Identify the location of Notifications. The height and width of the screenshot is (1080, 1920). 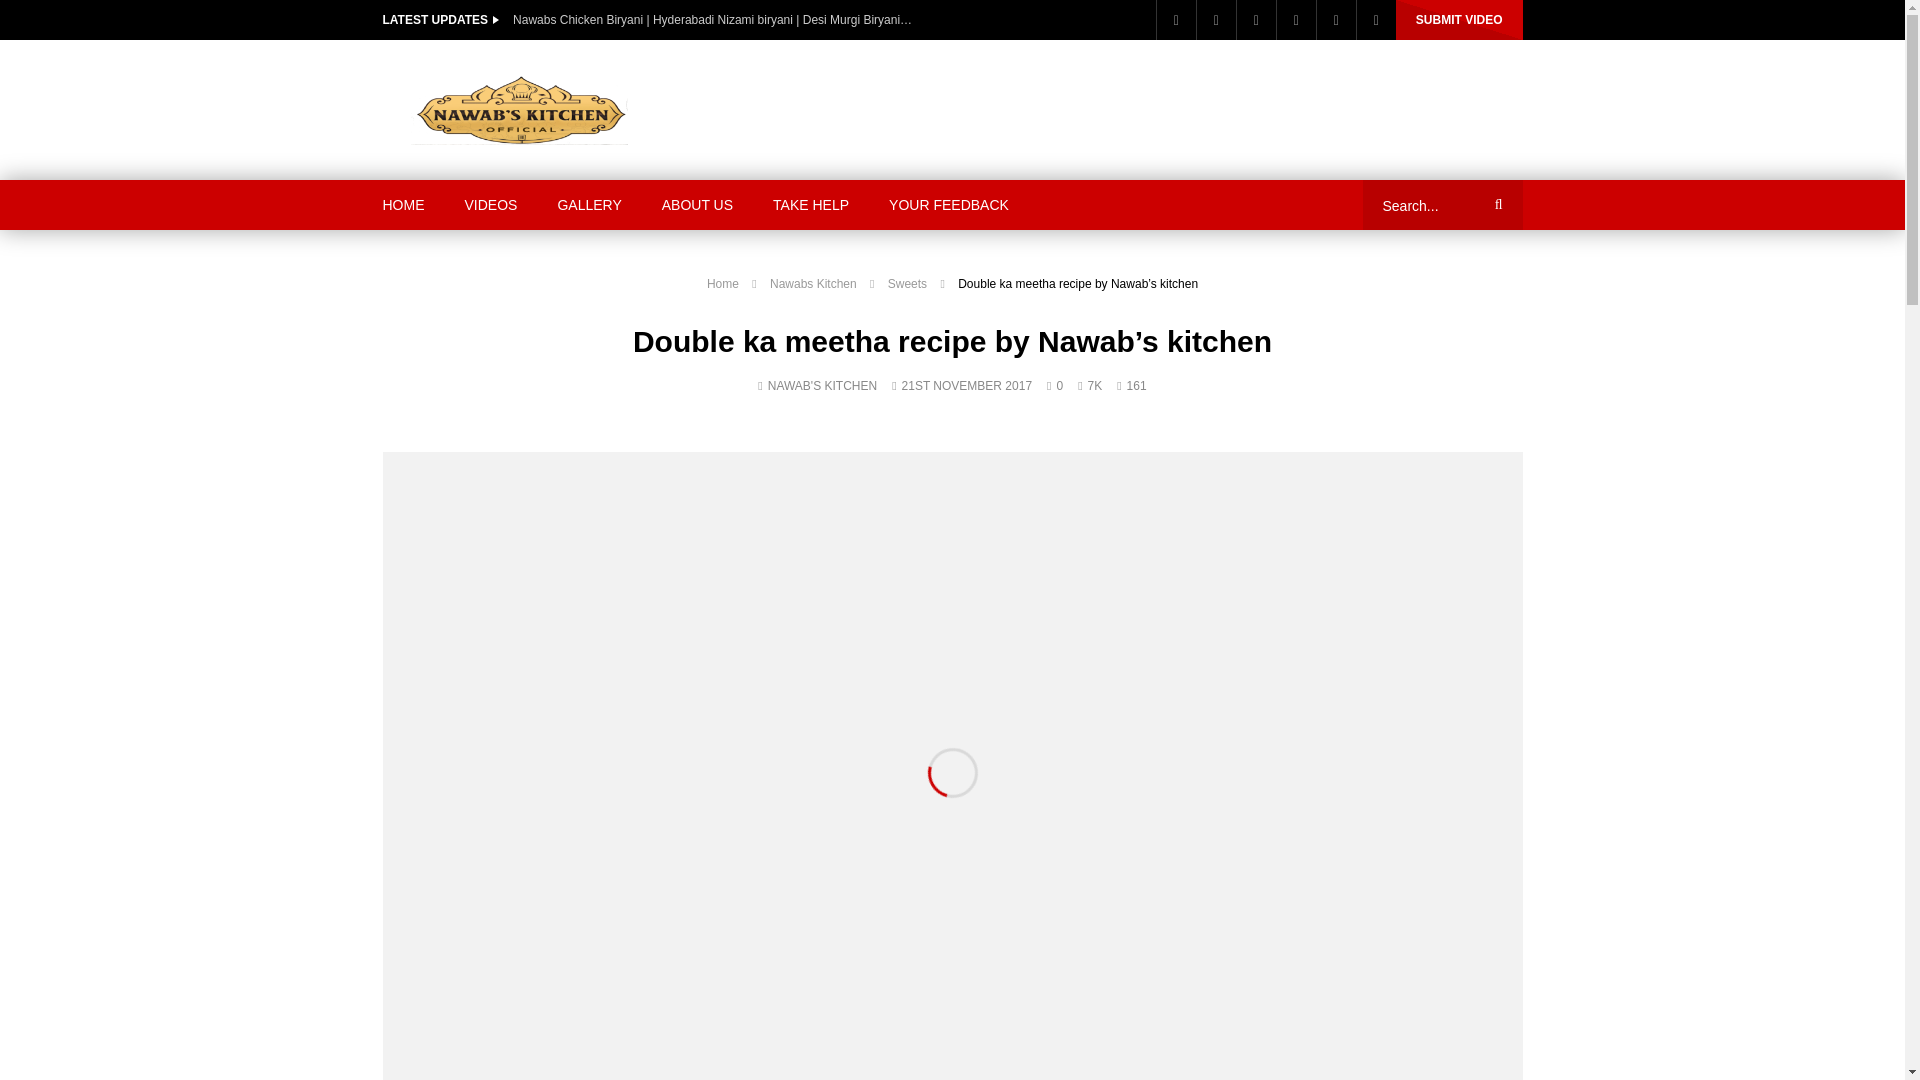
(1375, 20).